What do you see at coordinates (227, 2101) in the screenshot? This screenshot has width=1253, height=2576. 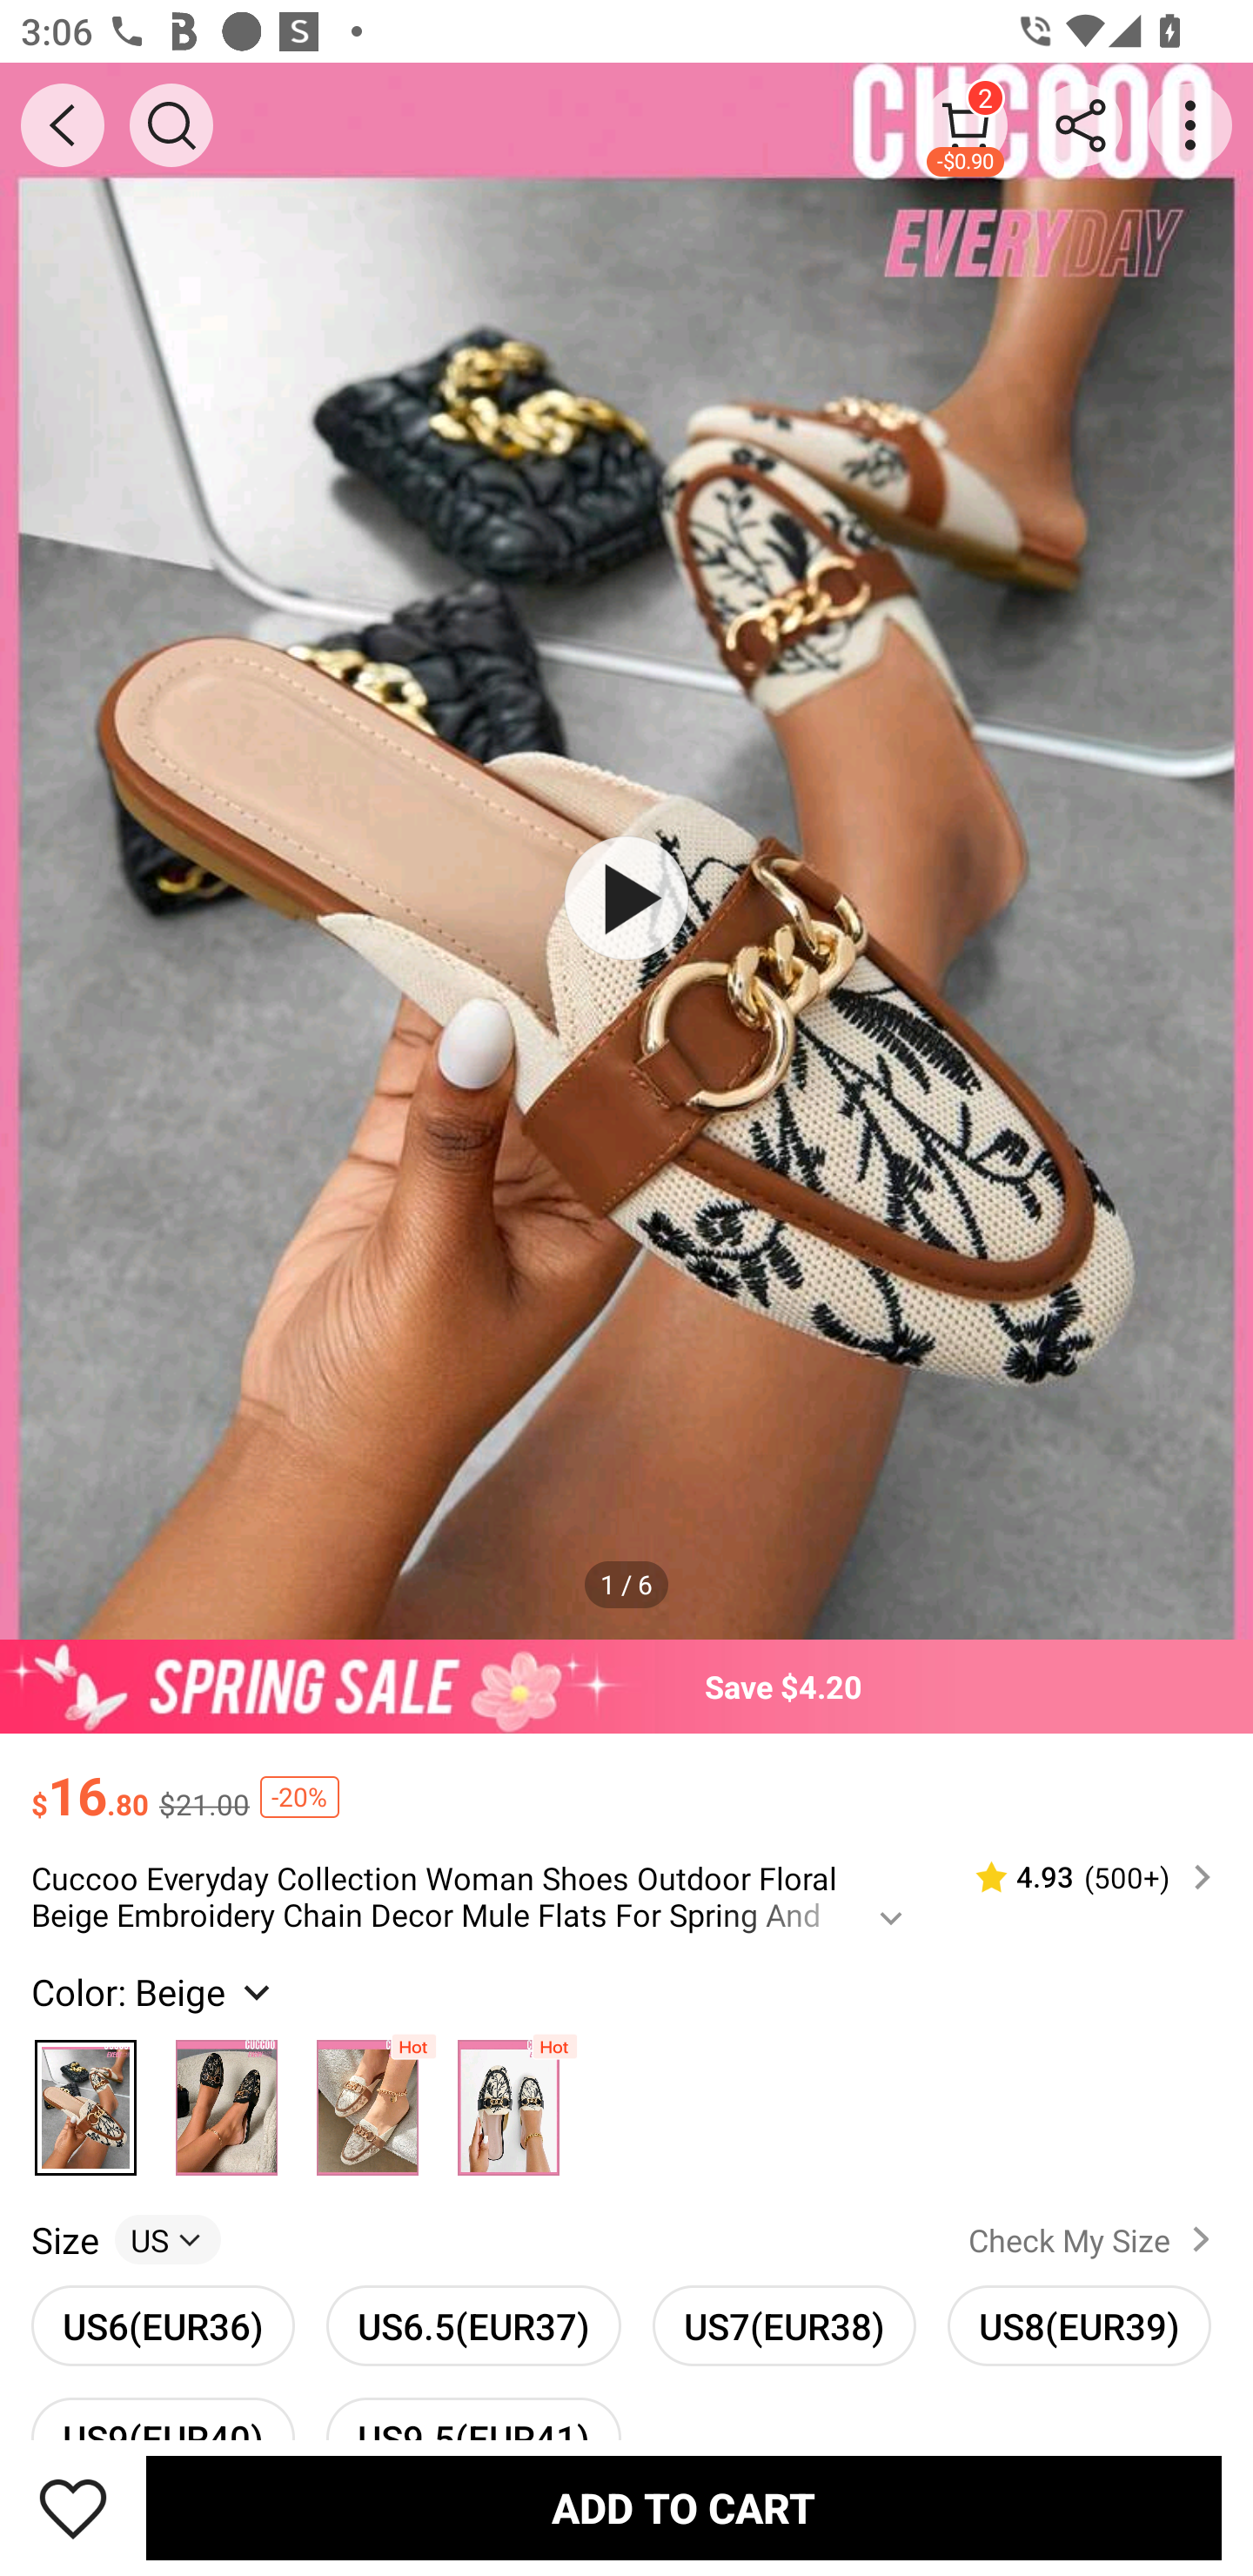 I see `Black` at bounding box center [227, 2101].